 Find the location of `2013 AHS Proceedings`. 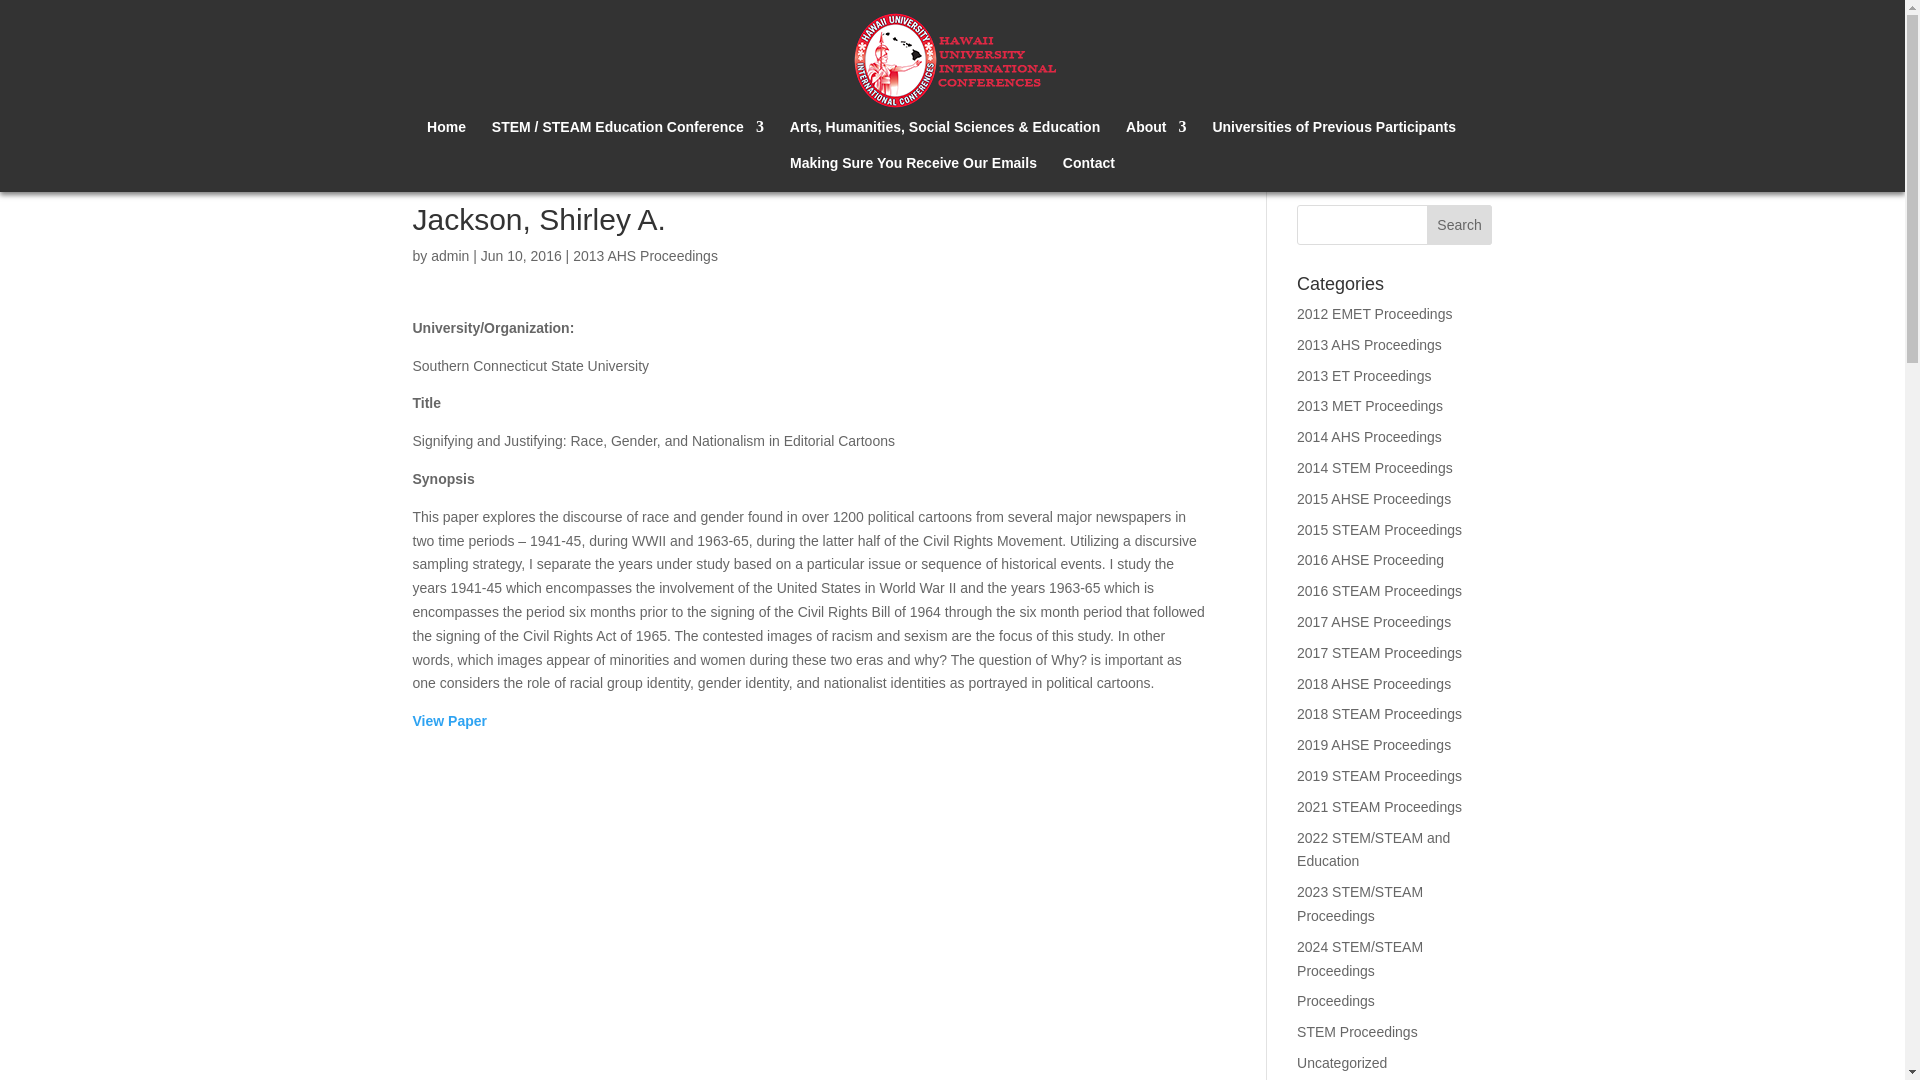

2013 AHS Proceedings is located at coordinates (645, 256).